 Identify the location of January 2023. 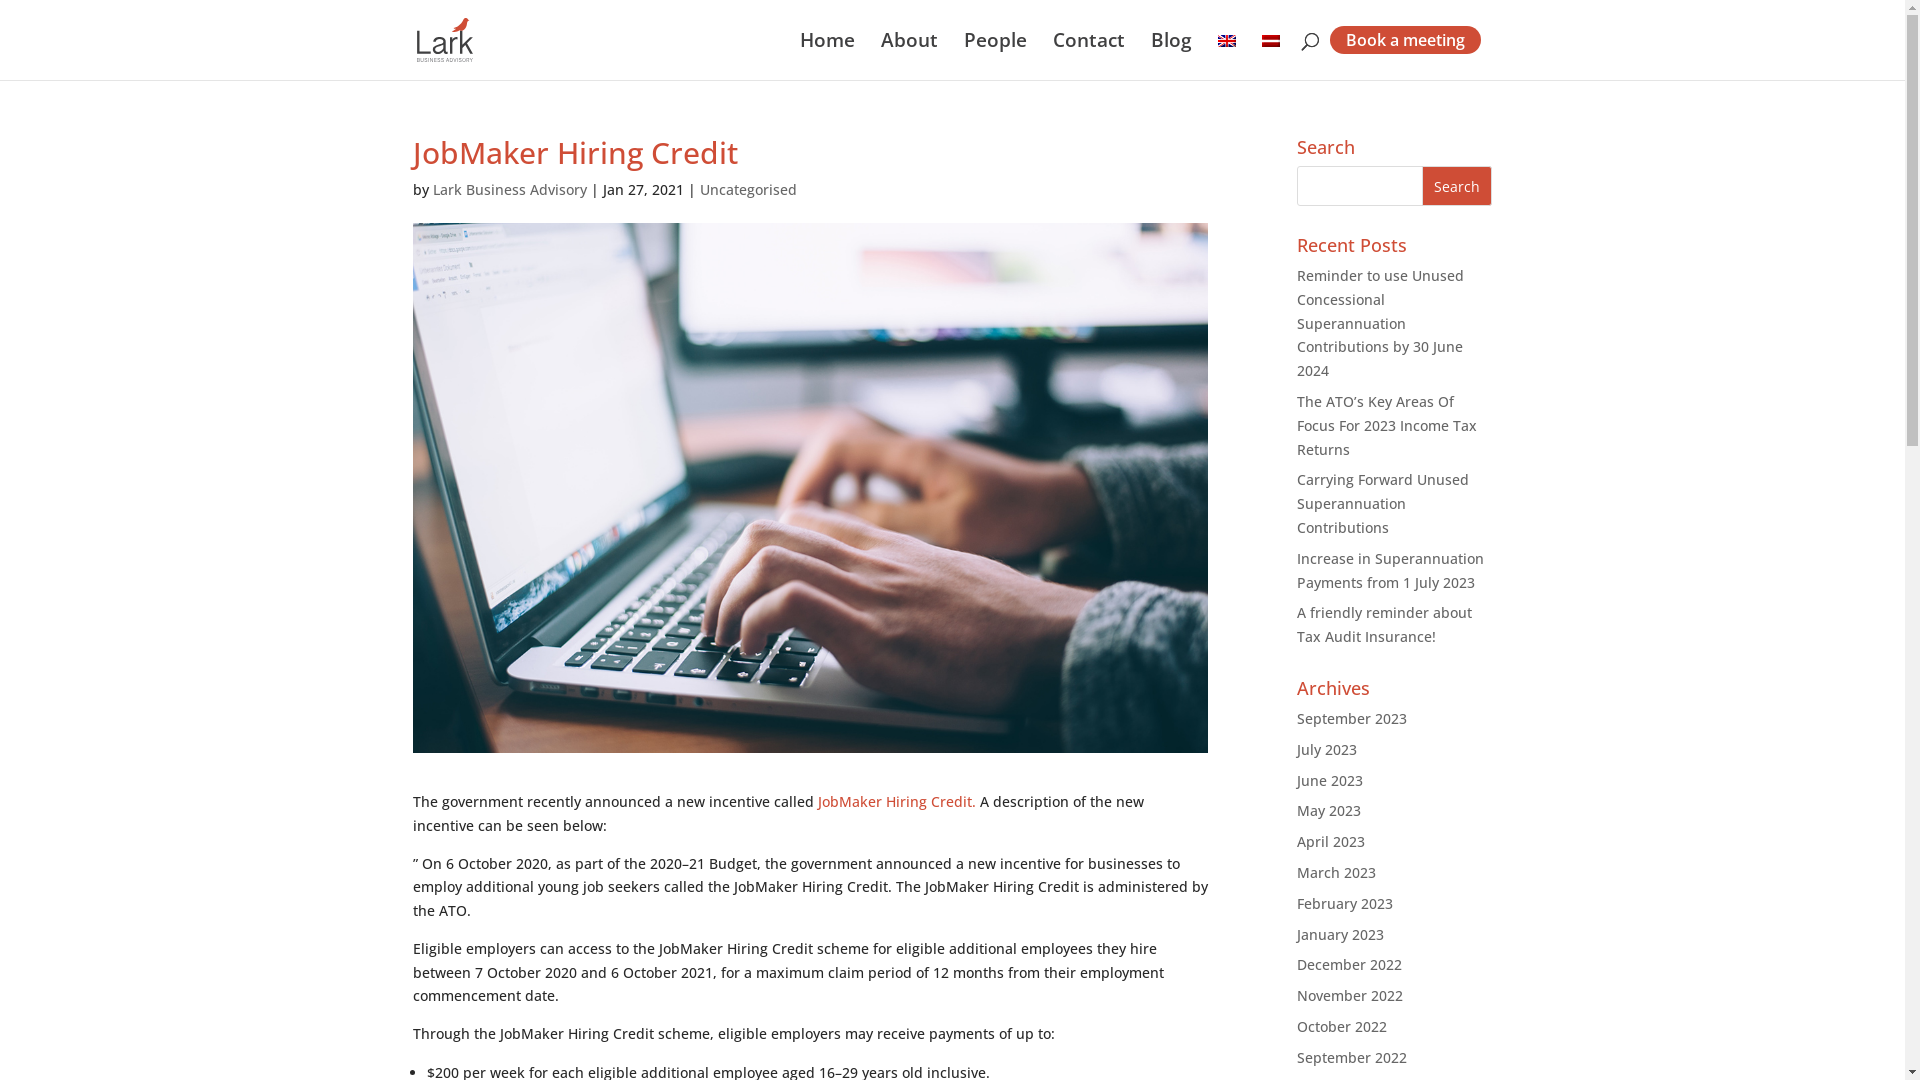
(1340, 934).